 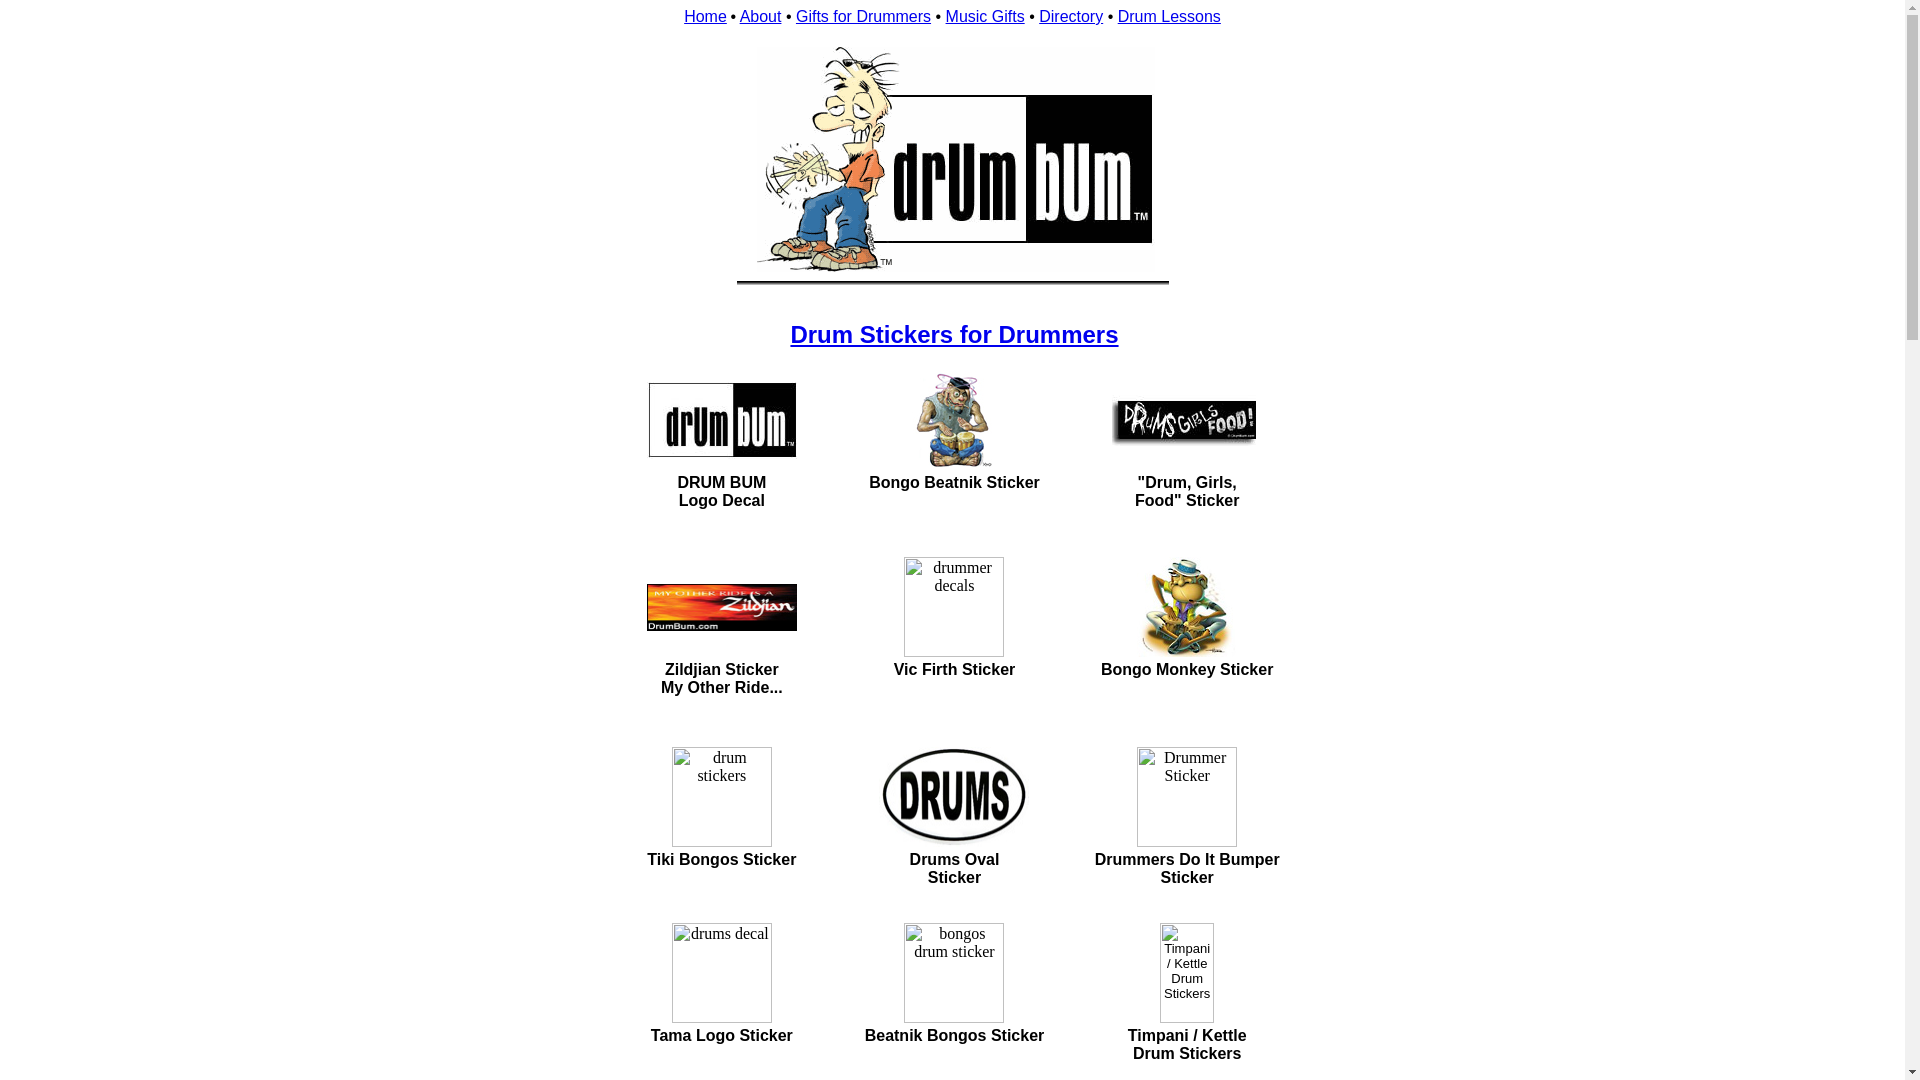 I want to click on Directory, so click(x=1070, y=16).